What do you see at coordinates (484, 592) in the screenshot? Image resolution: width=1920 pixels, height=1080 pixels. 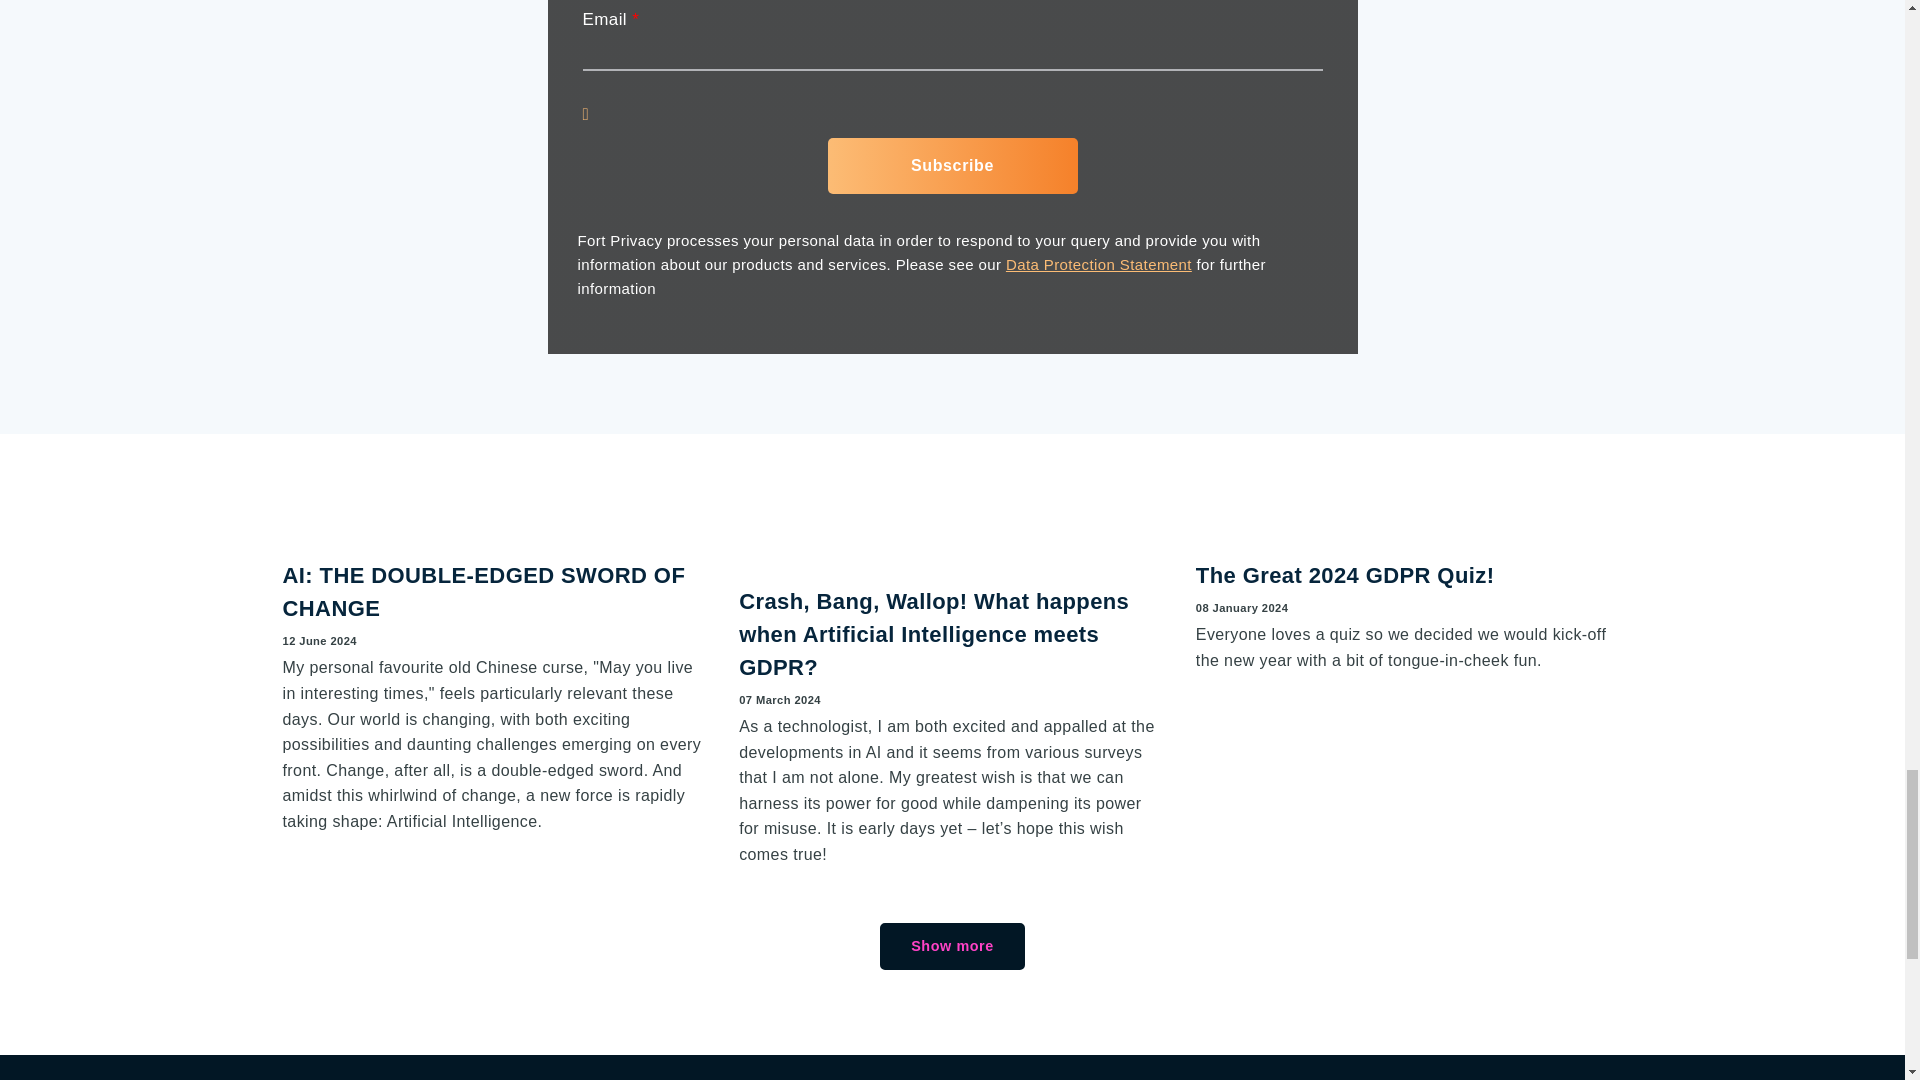 I see `AI: THE DOUBLE-EDGED SWORD OF CHANGE` at bounding box center [484, 592].